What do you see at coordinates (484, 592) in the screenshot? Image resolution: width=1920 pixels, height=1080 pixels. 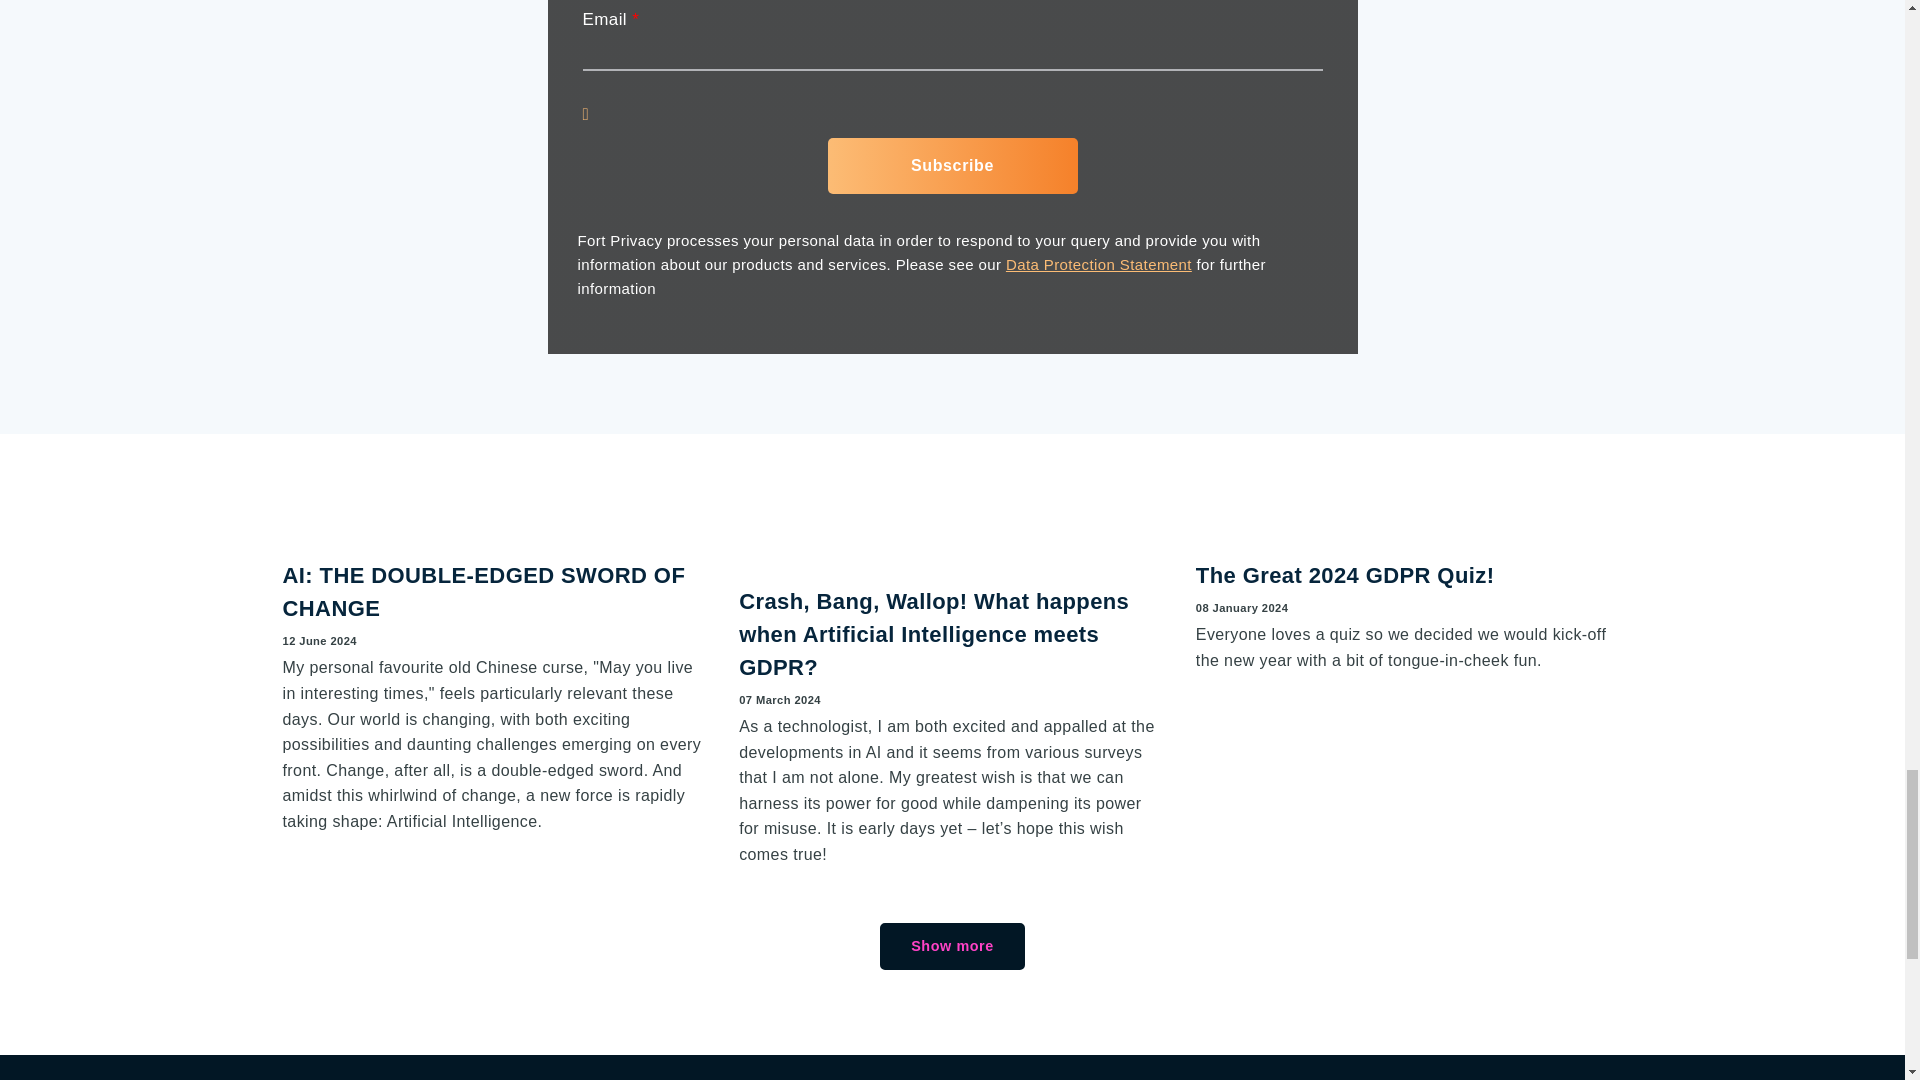 I see `AI: THE DOUBLE-EDGED SWORD OF CHANGE` at bounding box center [484, 592].